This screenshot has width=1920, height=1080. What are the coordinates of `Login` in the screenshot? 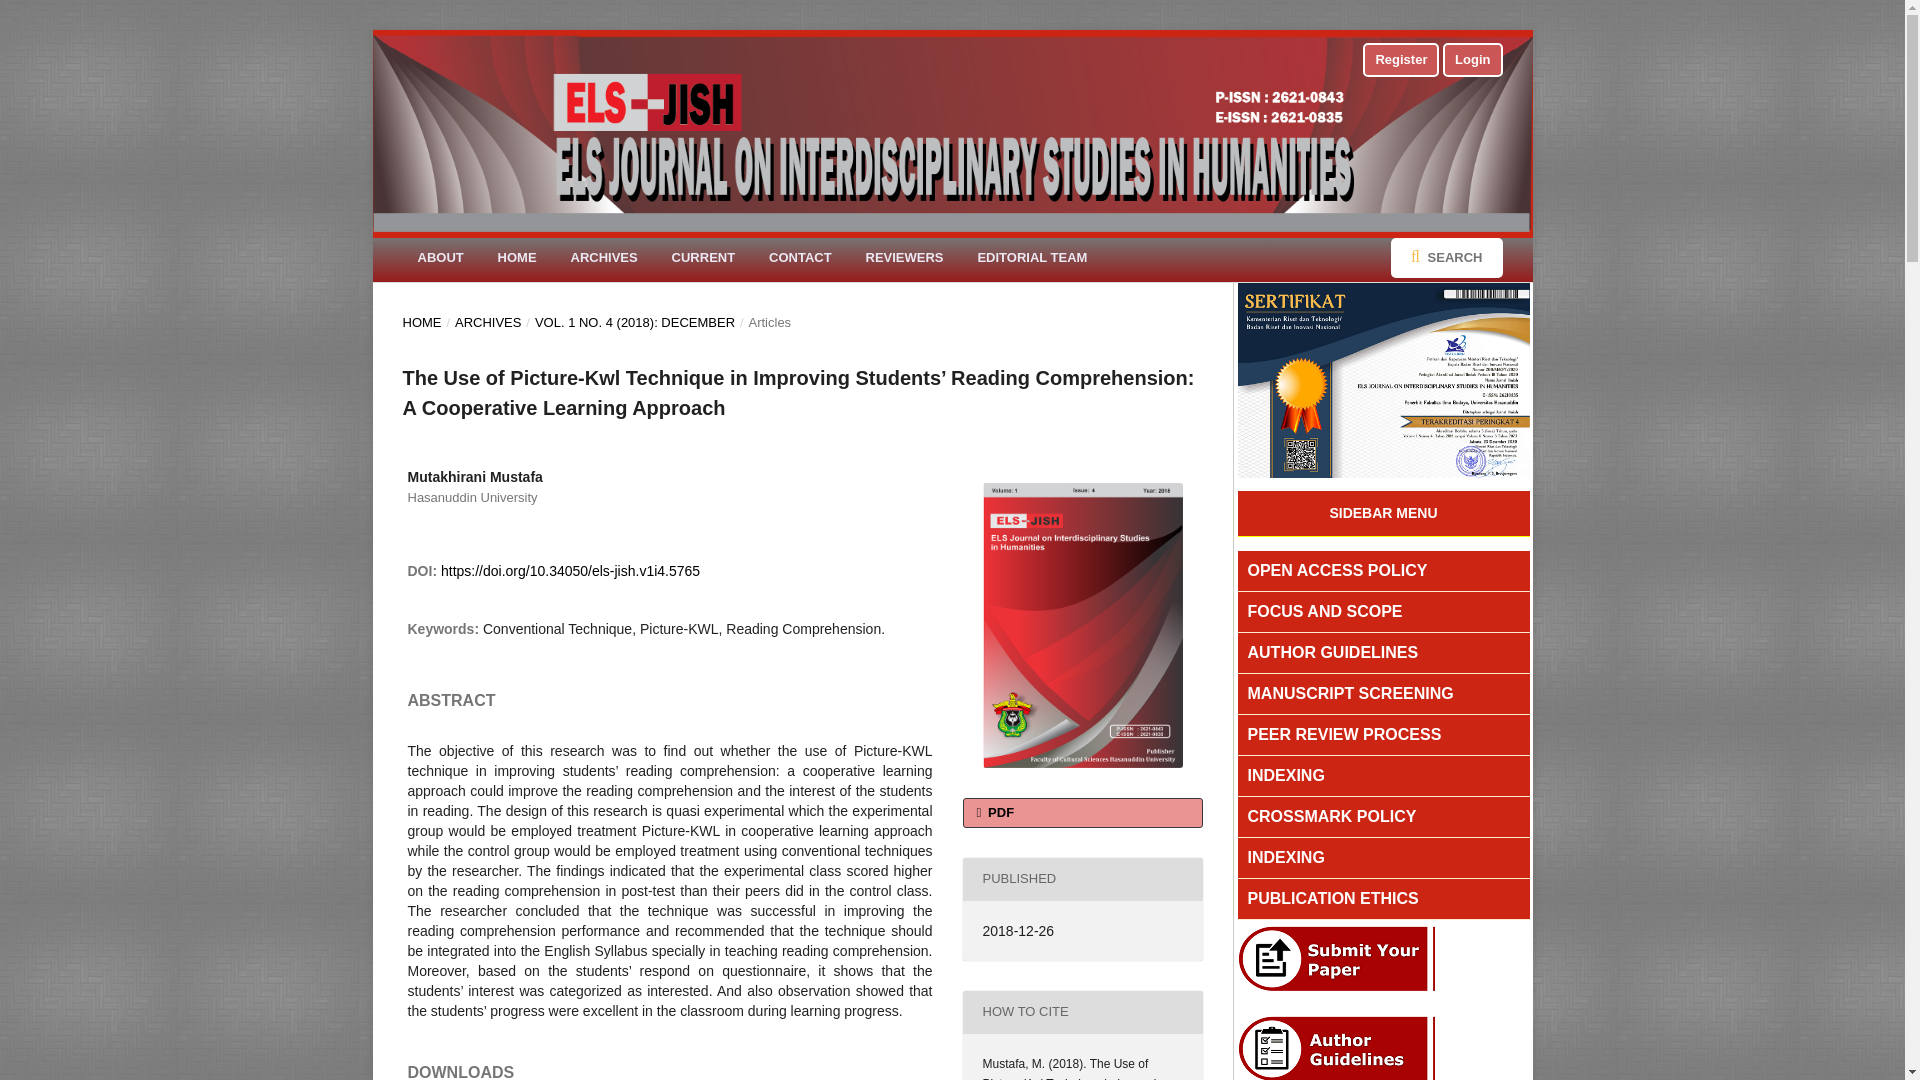 It's located at (1472, 60).